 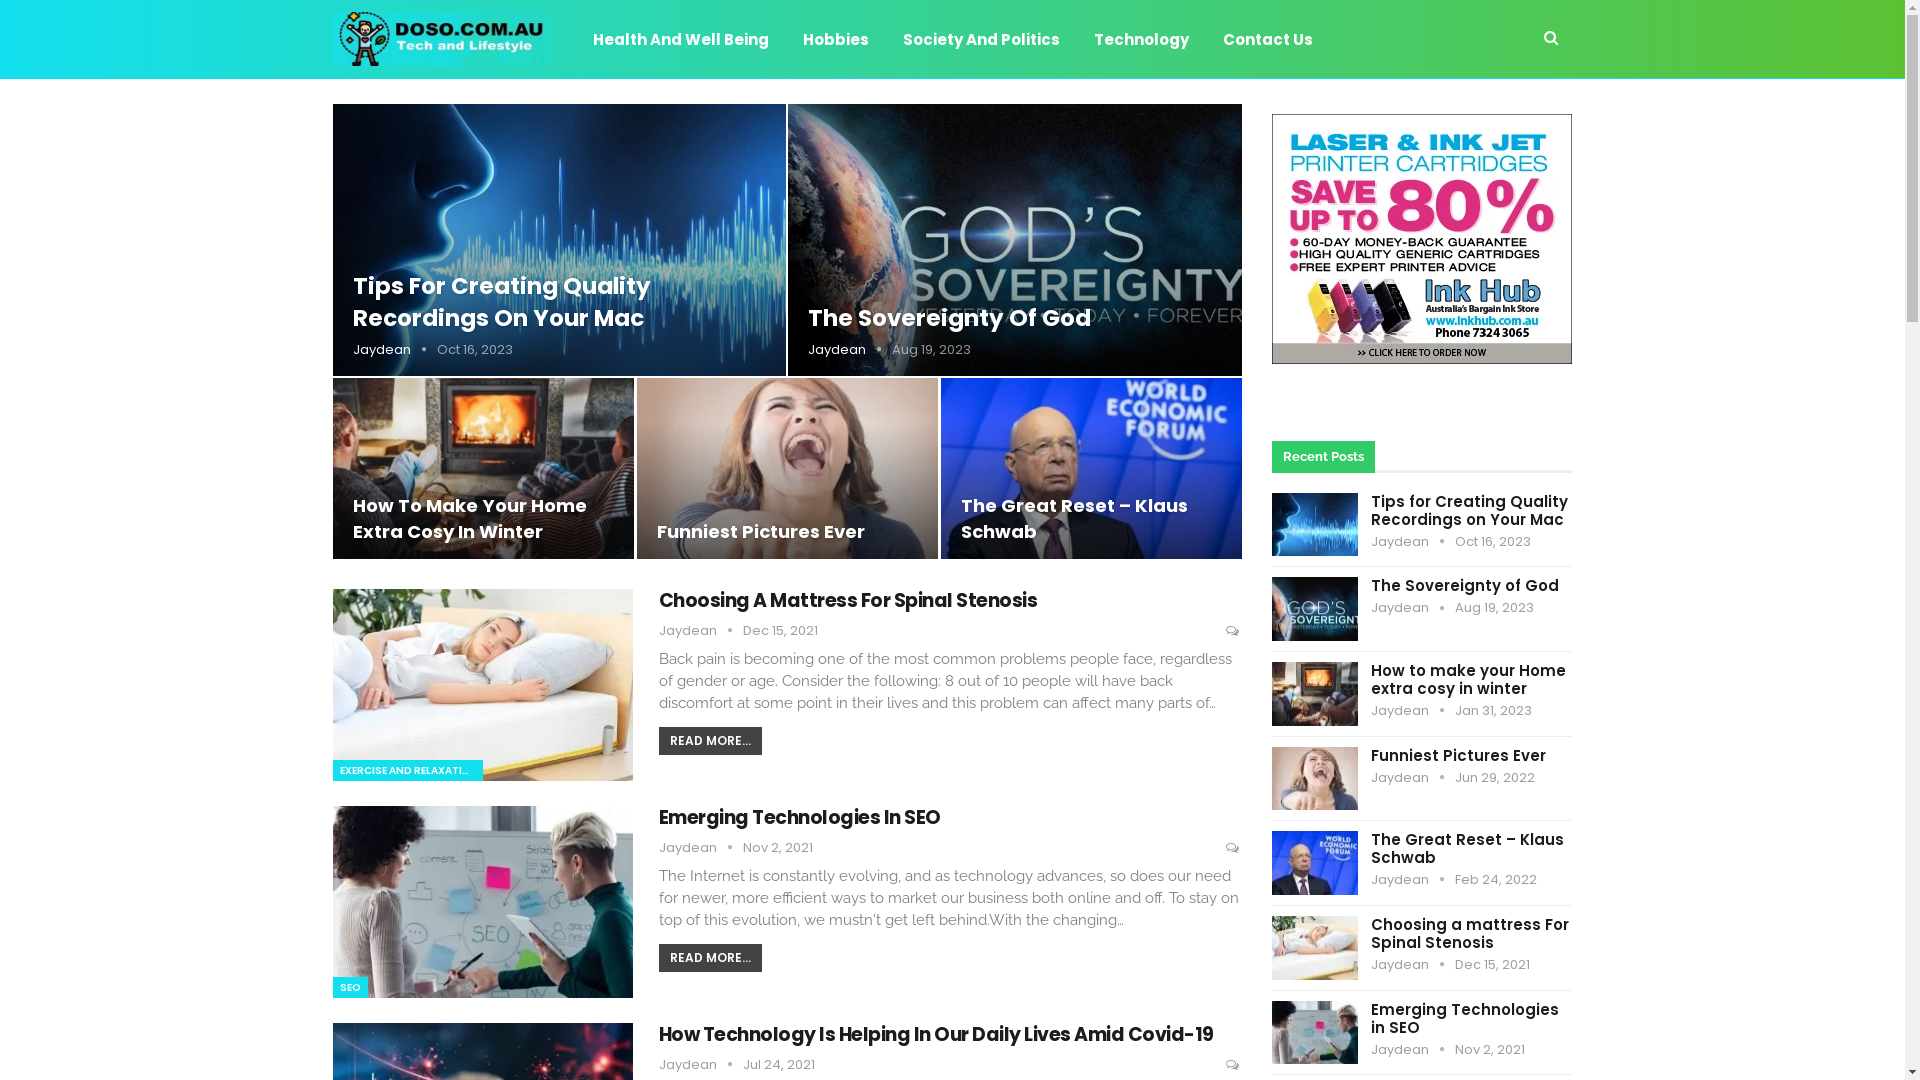 I want to click on Jaydean, so click(x=700, y=848).